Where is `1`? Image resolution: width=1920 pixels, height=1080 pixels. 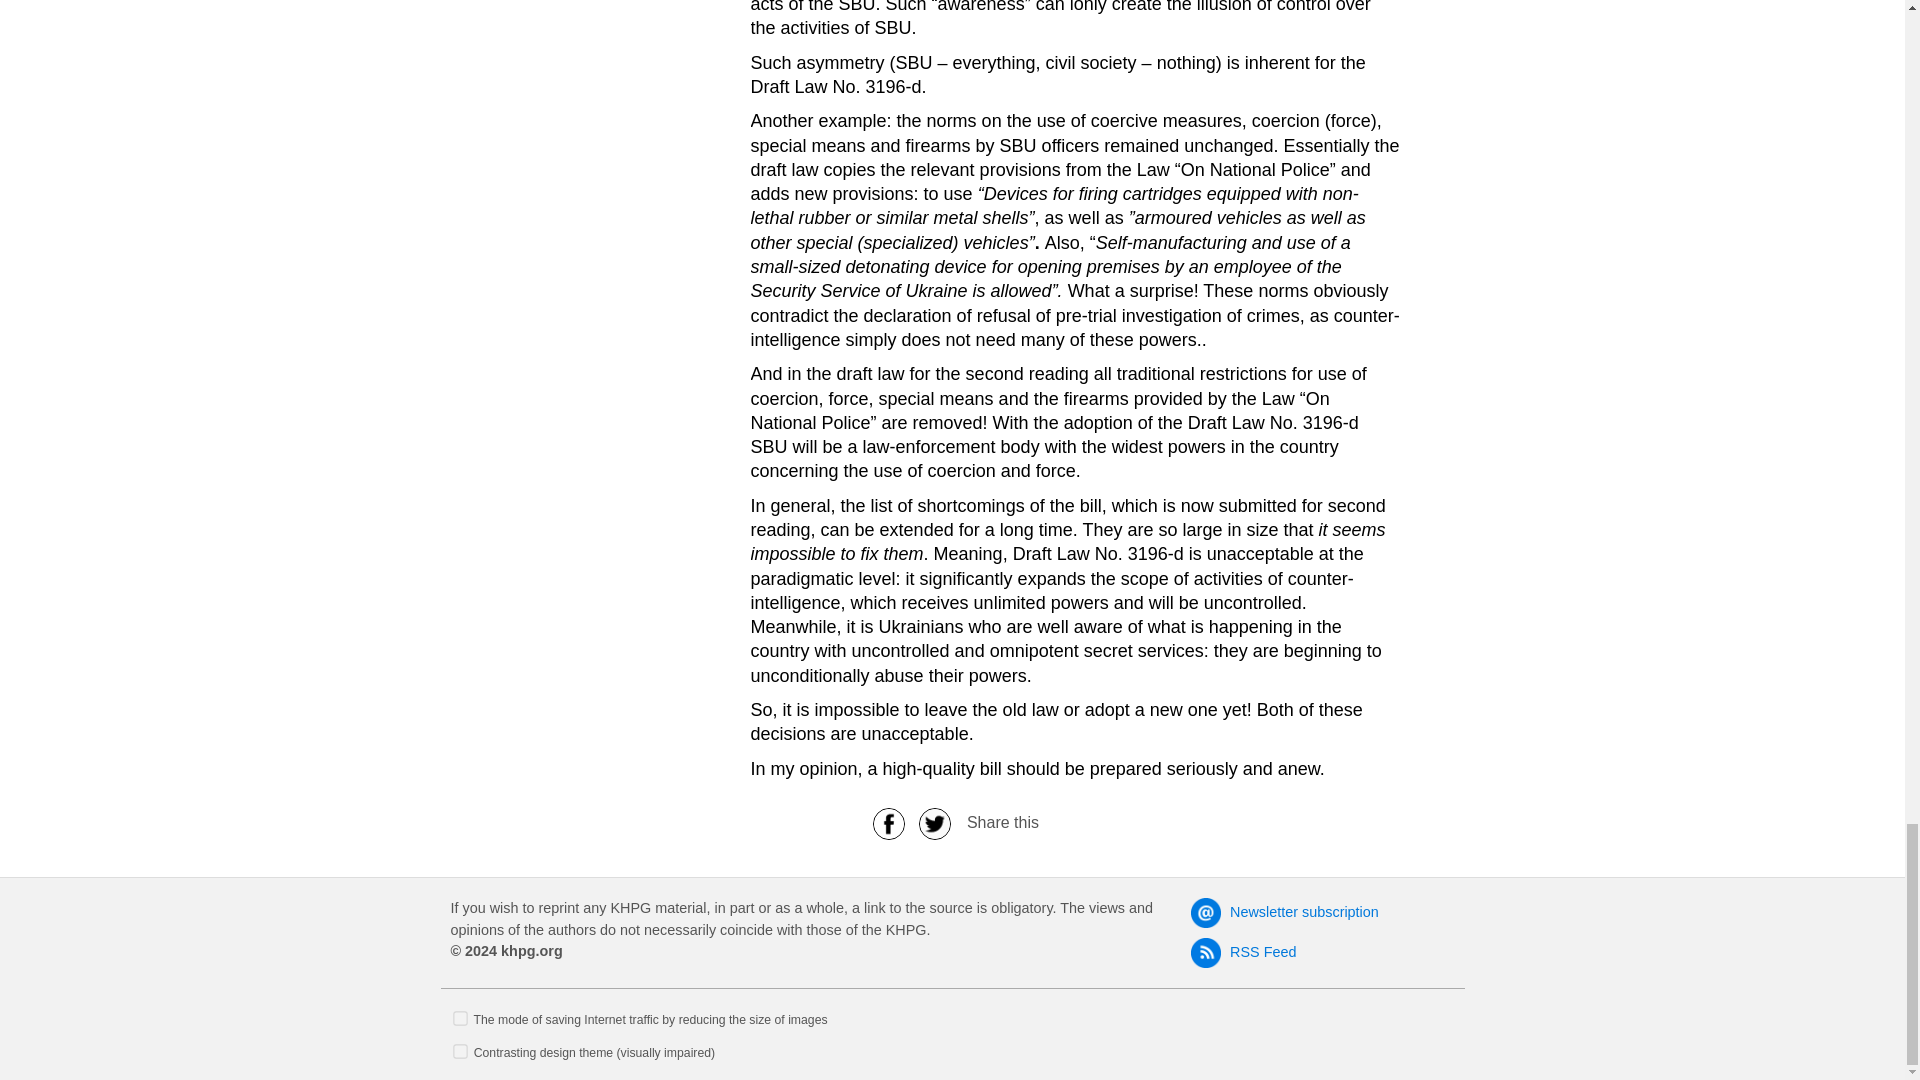
1 is located at coordinates (460, 1050).